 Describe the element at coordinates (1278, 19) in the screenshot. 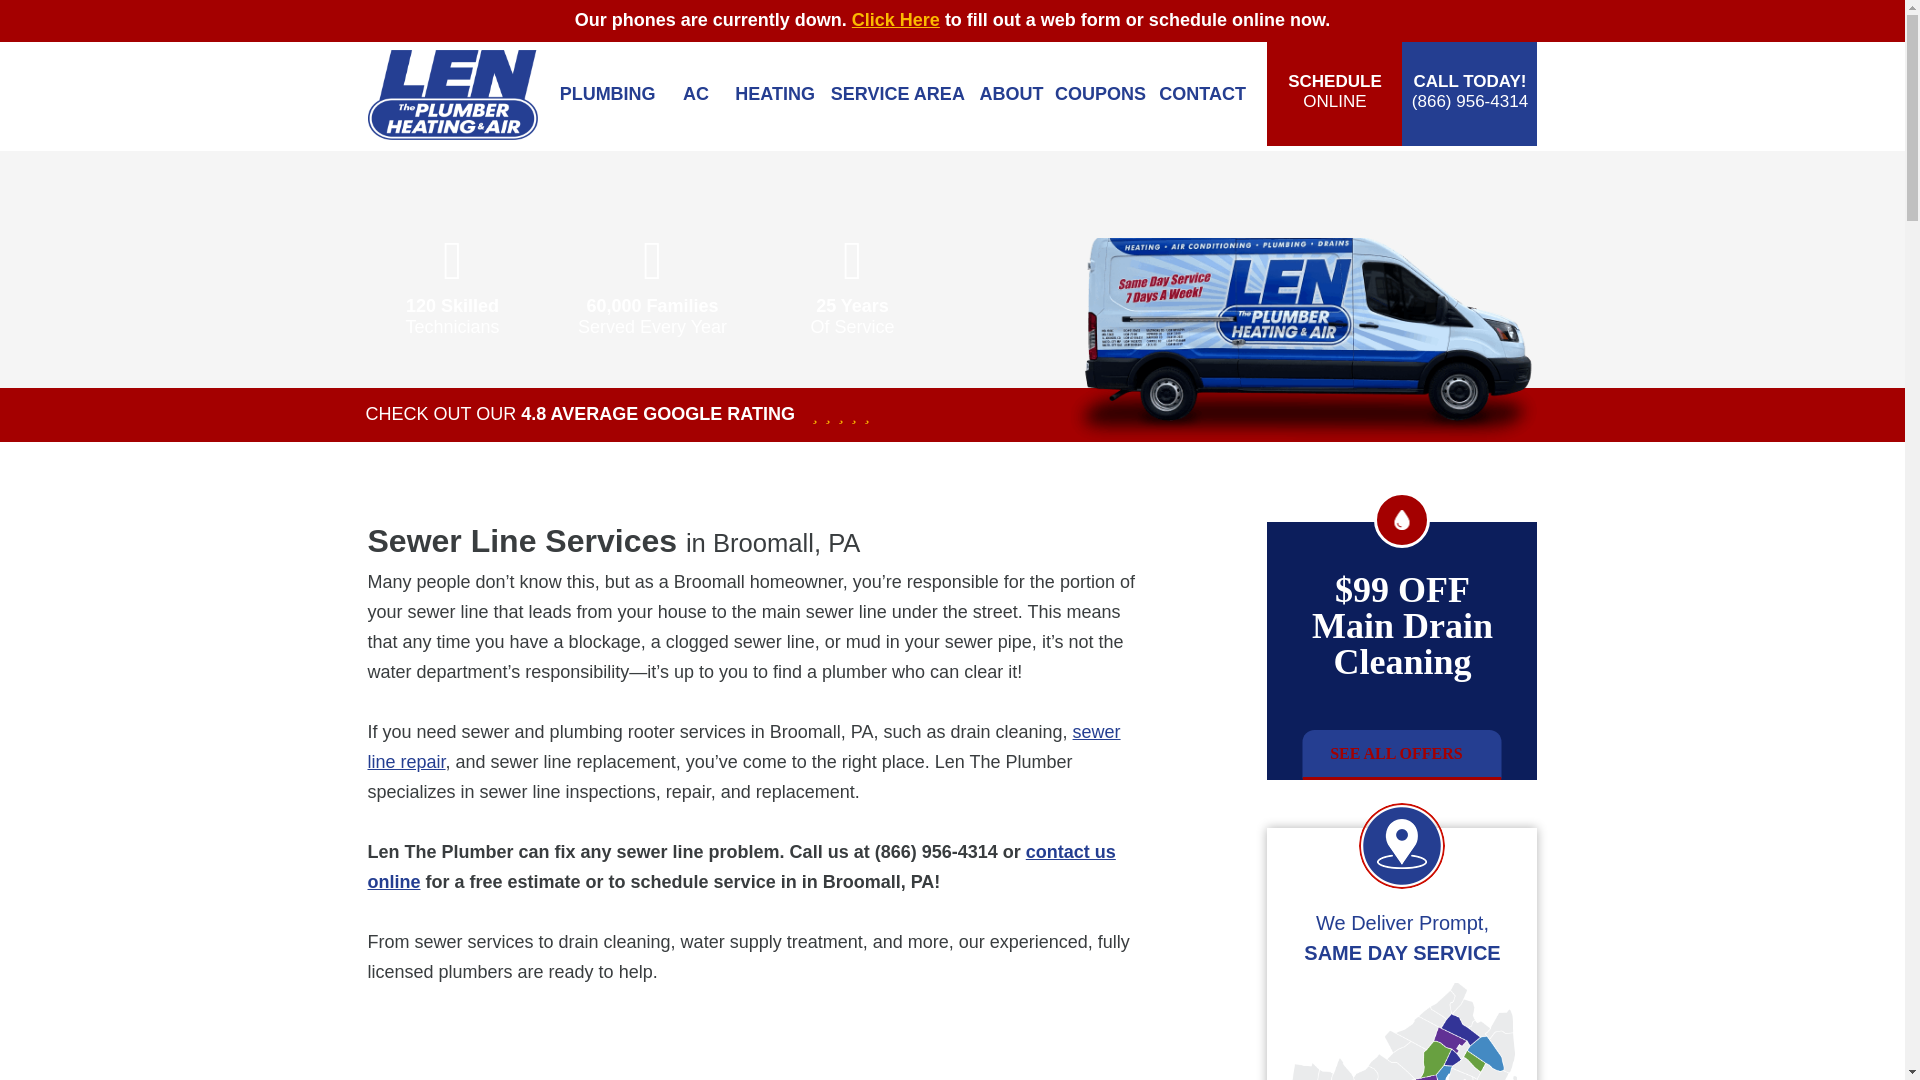

I see `submit` at that location.